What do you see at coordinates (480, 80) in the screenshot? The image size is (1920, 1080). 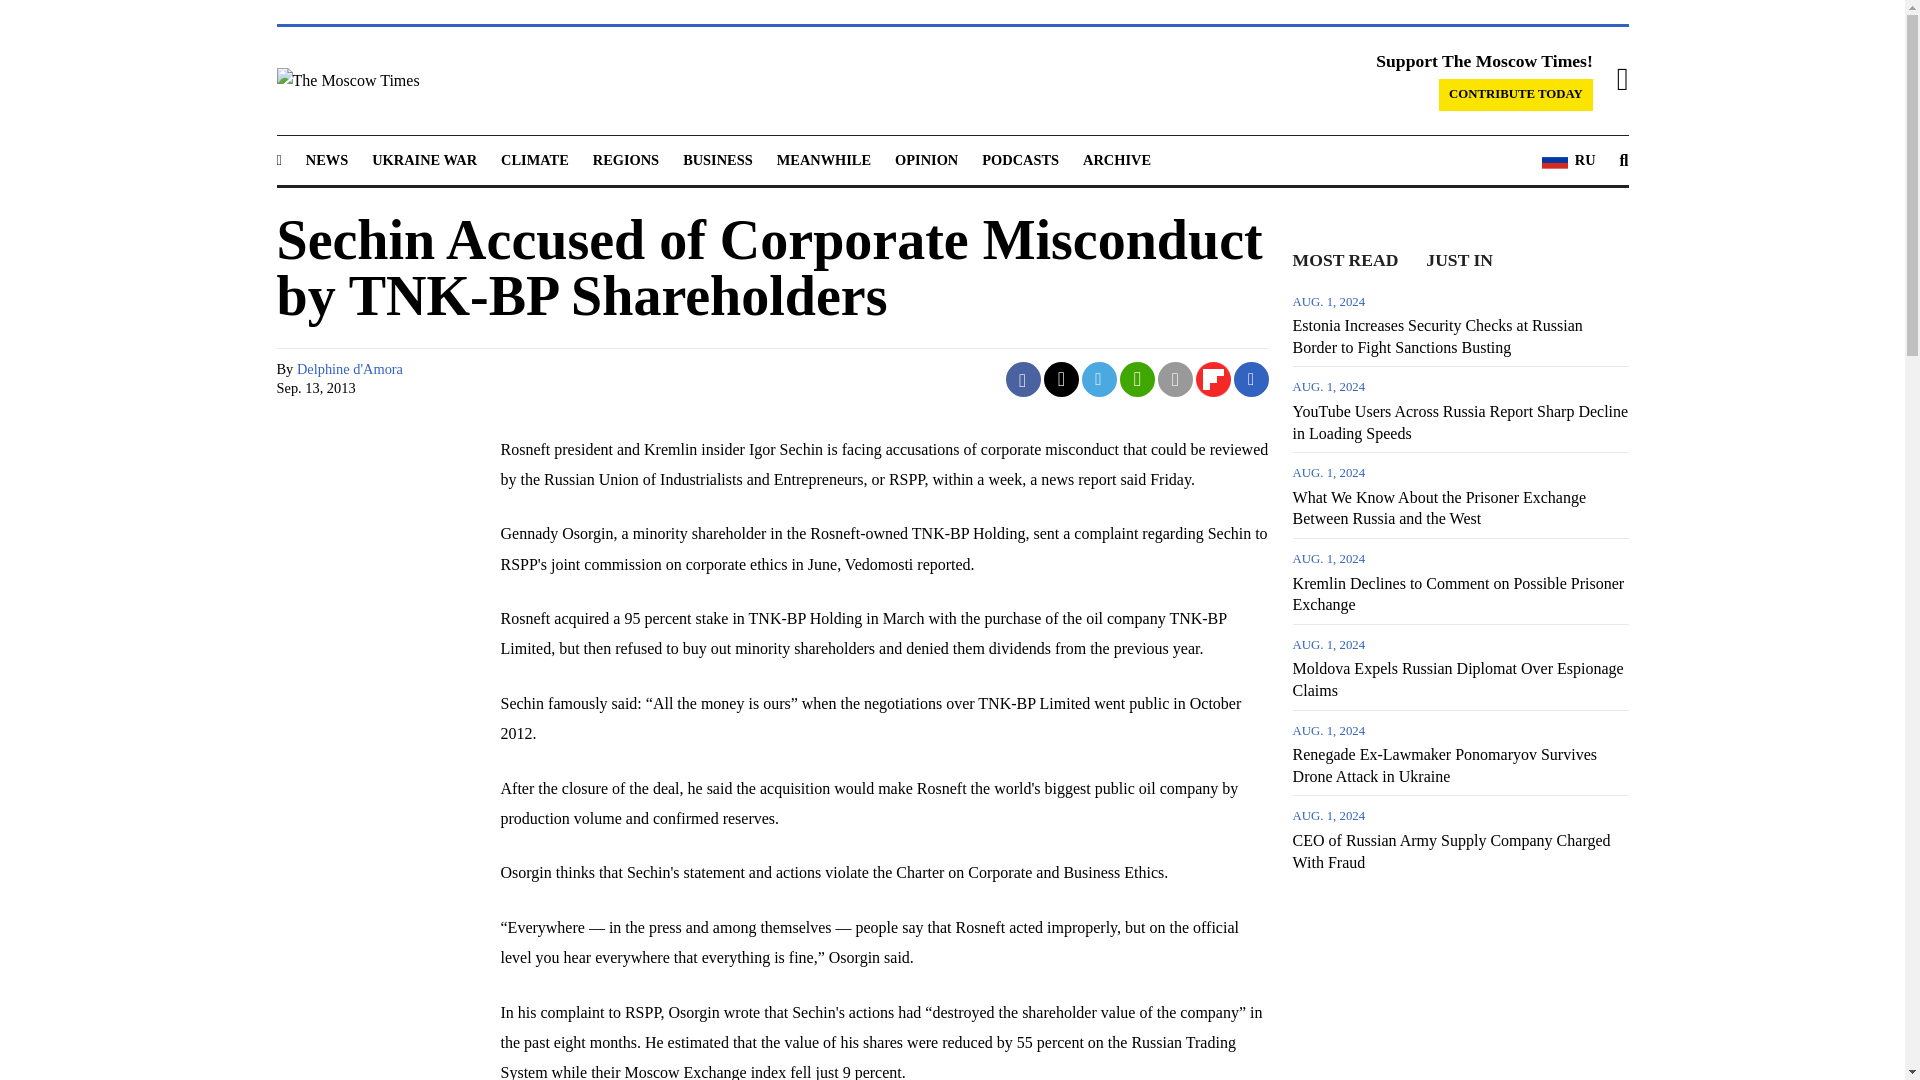 I see `The Moscow Times - Independent News from Russia` at bounding box center [480, 80].